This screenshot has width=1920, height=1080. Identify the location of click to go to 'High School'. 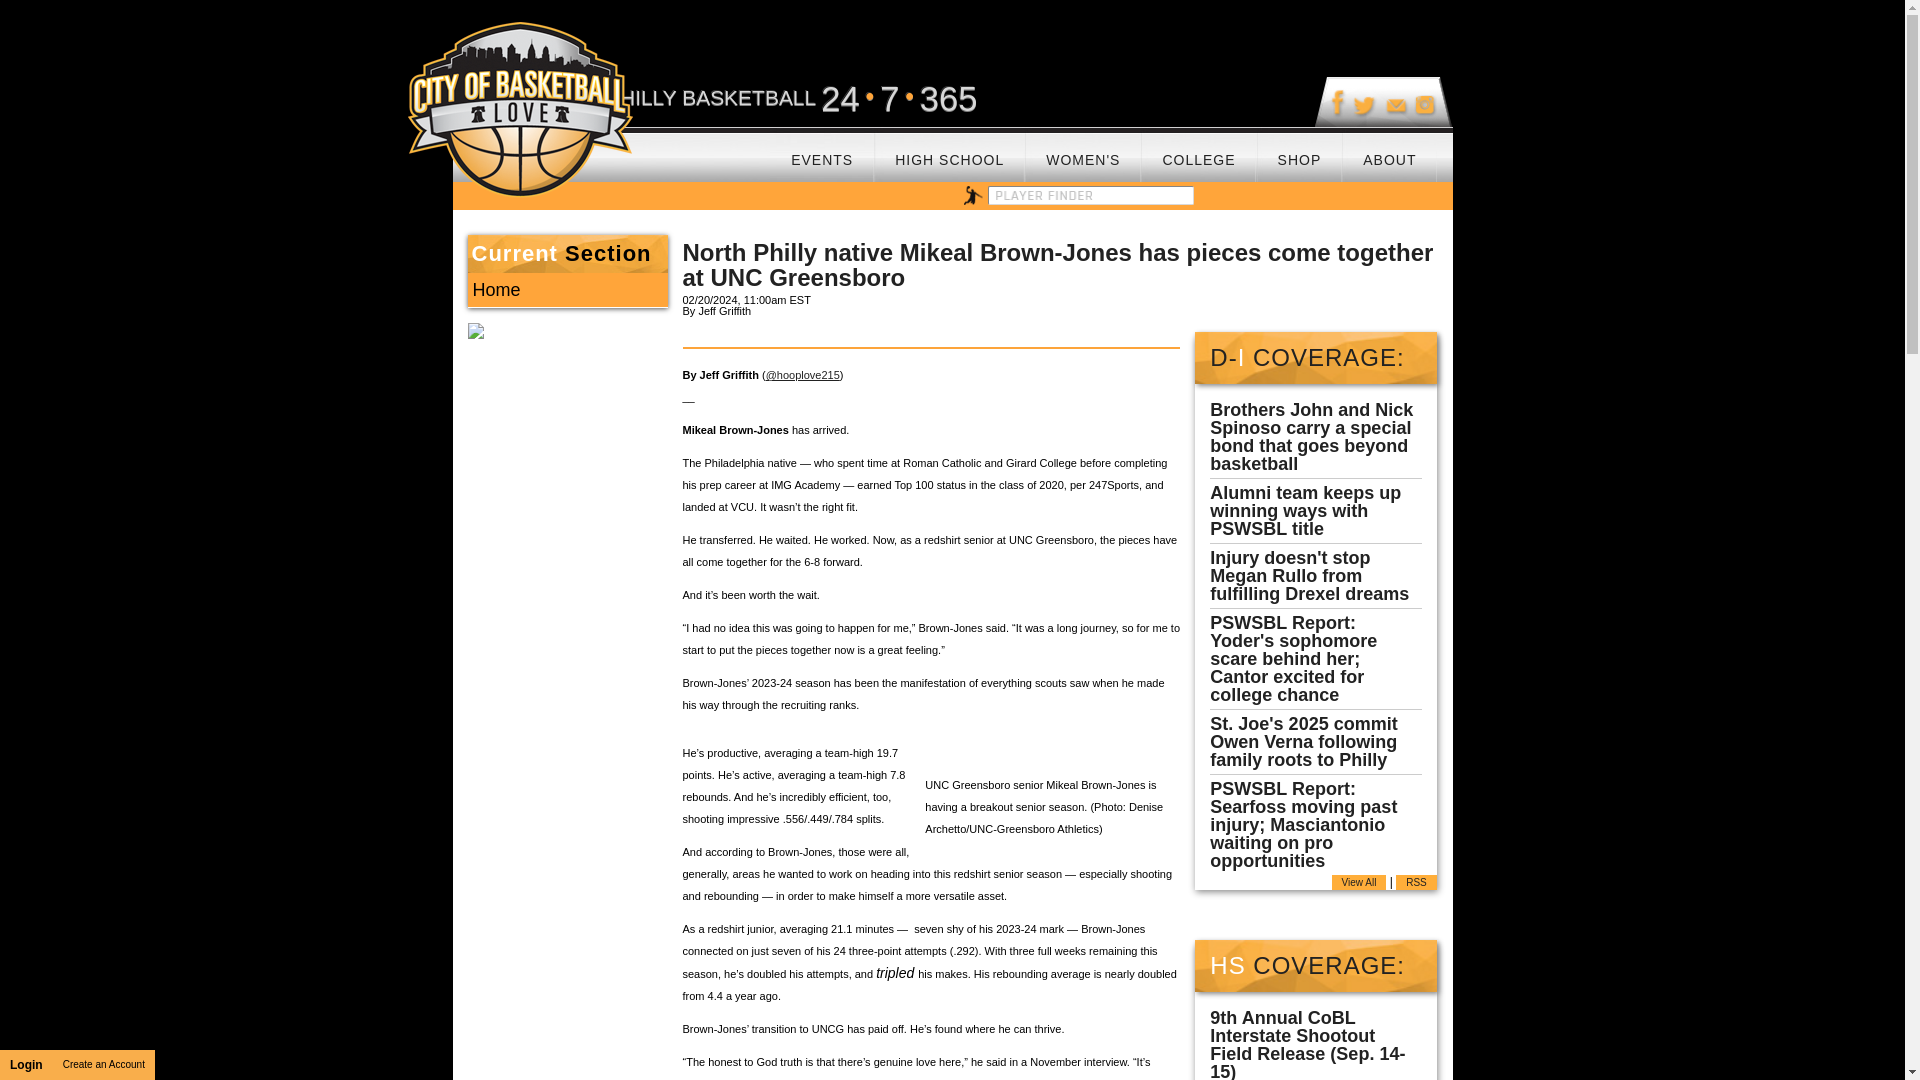
(949, 153).